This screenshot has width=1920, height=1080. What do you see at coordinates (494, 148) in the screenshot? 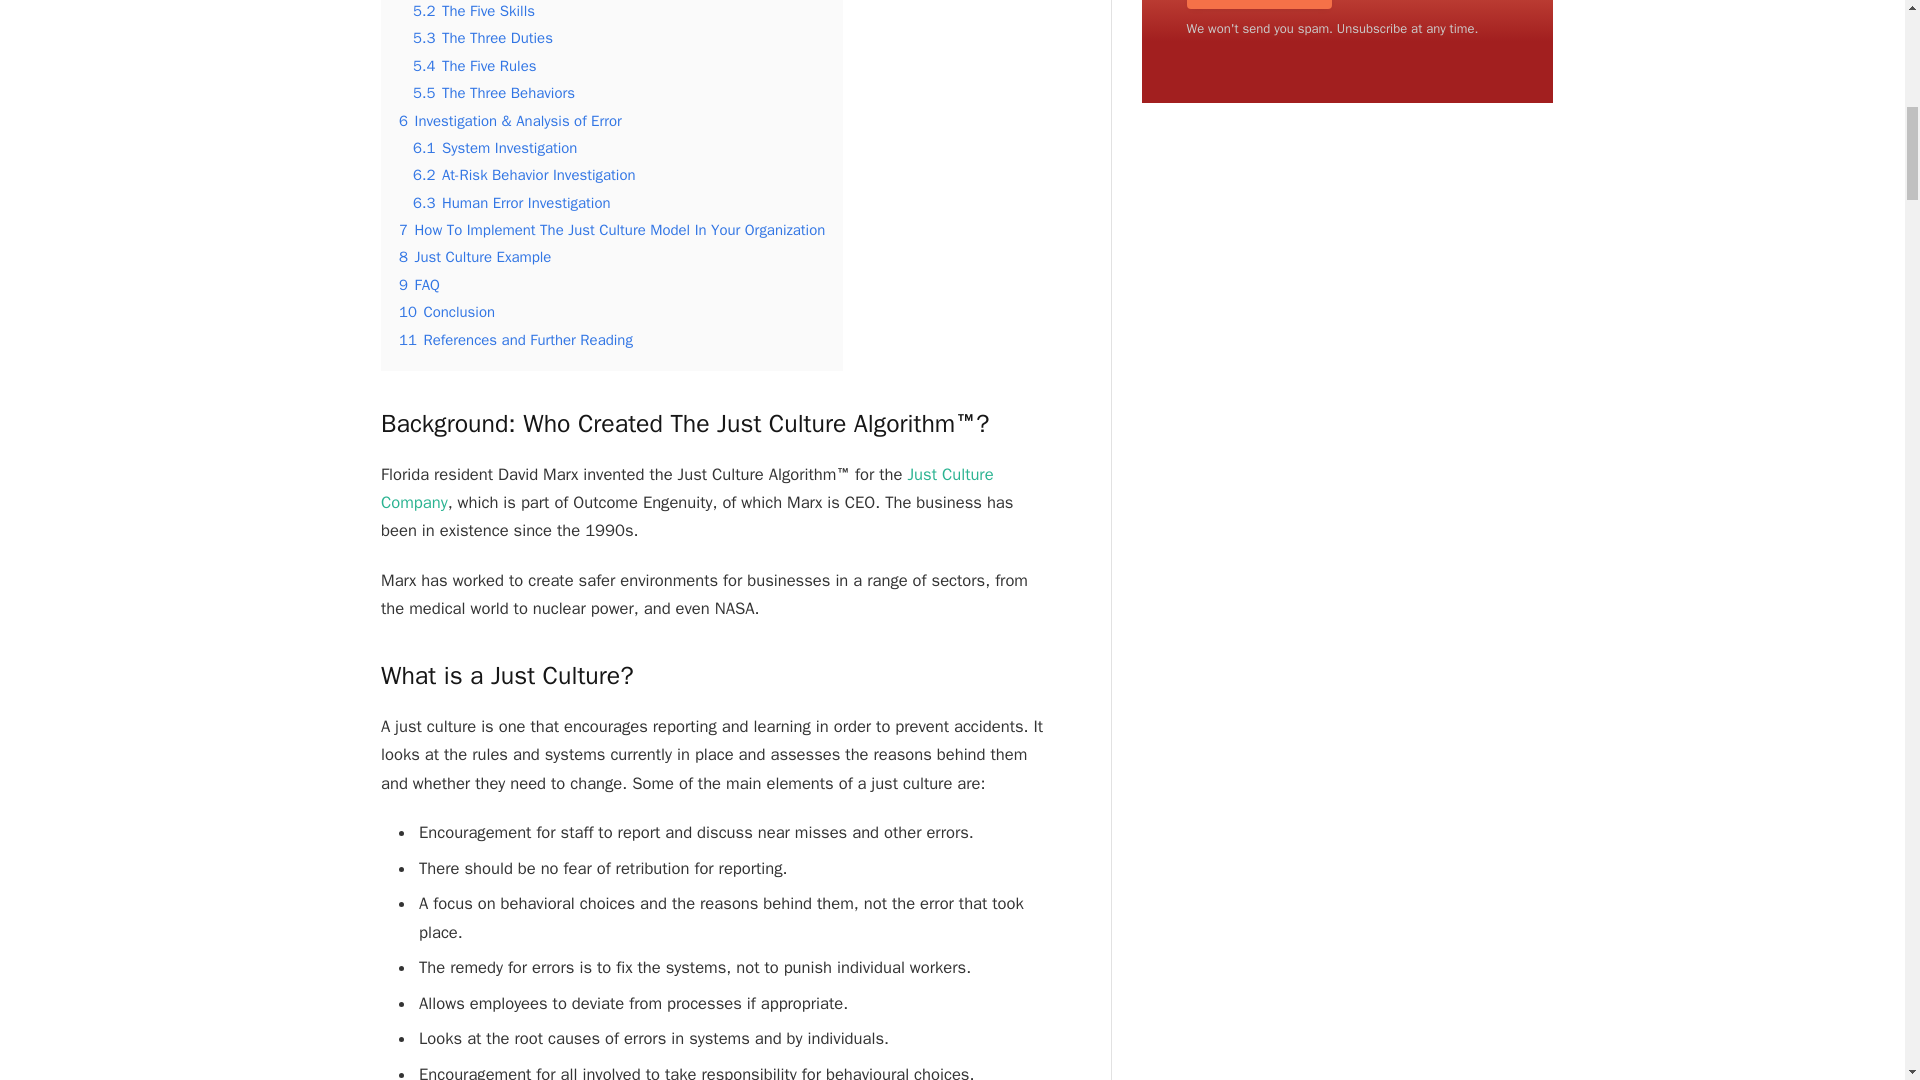
I see `6.1 System Investigation` at bounding box center [494, 148].